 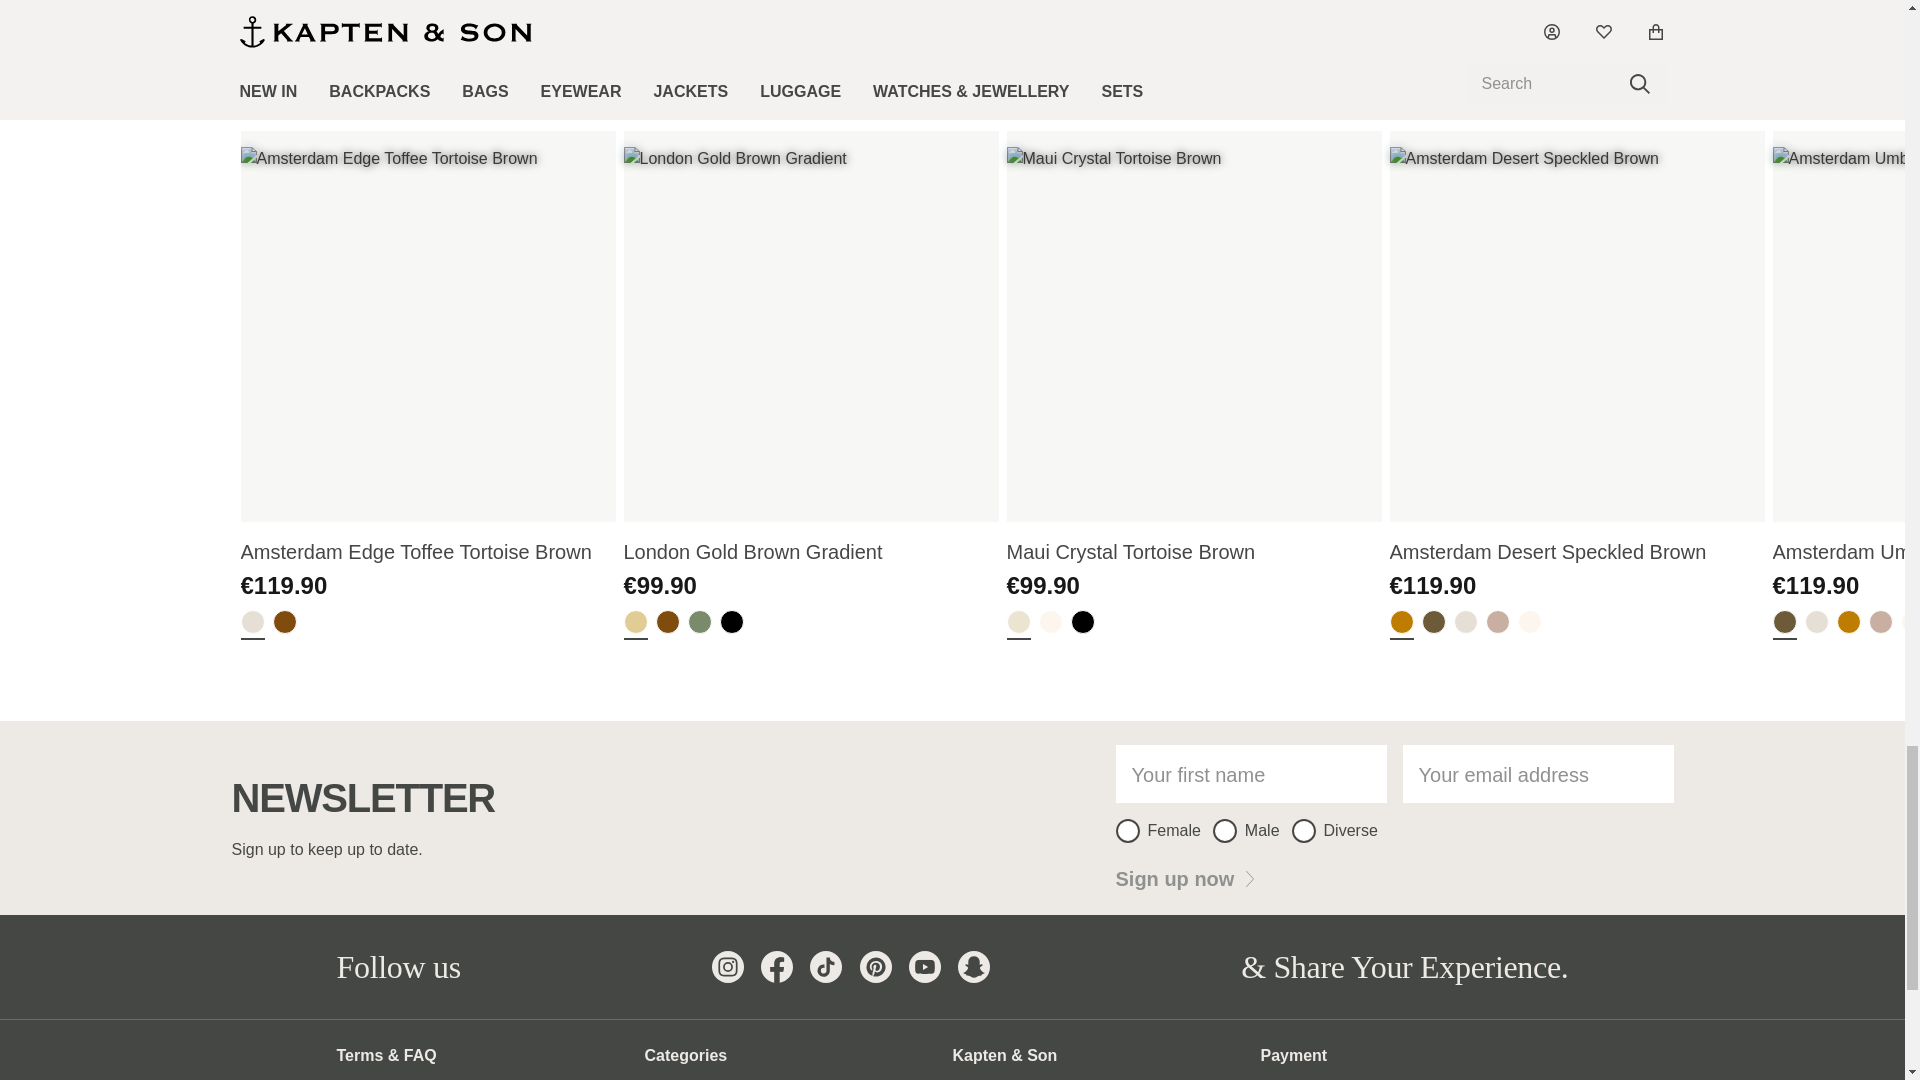 What do you see at coordinates (668, 626) in the screenshot?
I see `London Gold Brown Gradient - Tortoise` at bounding box center [668, 626].